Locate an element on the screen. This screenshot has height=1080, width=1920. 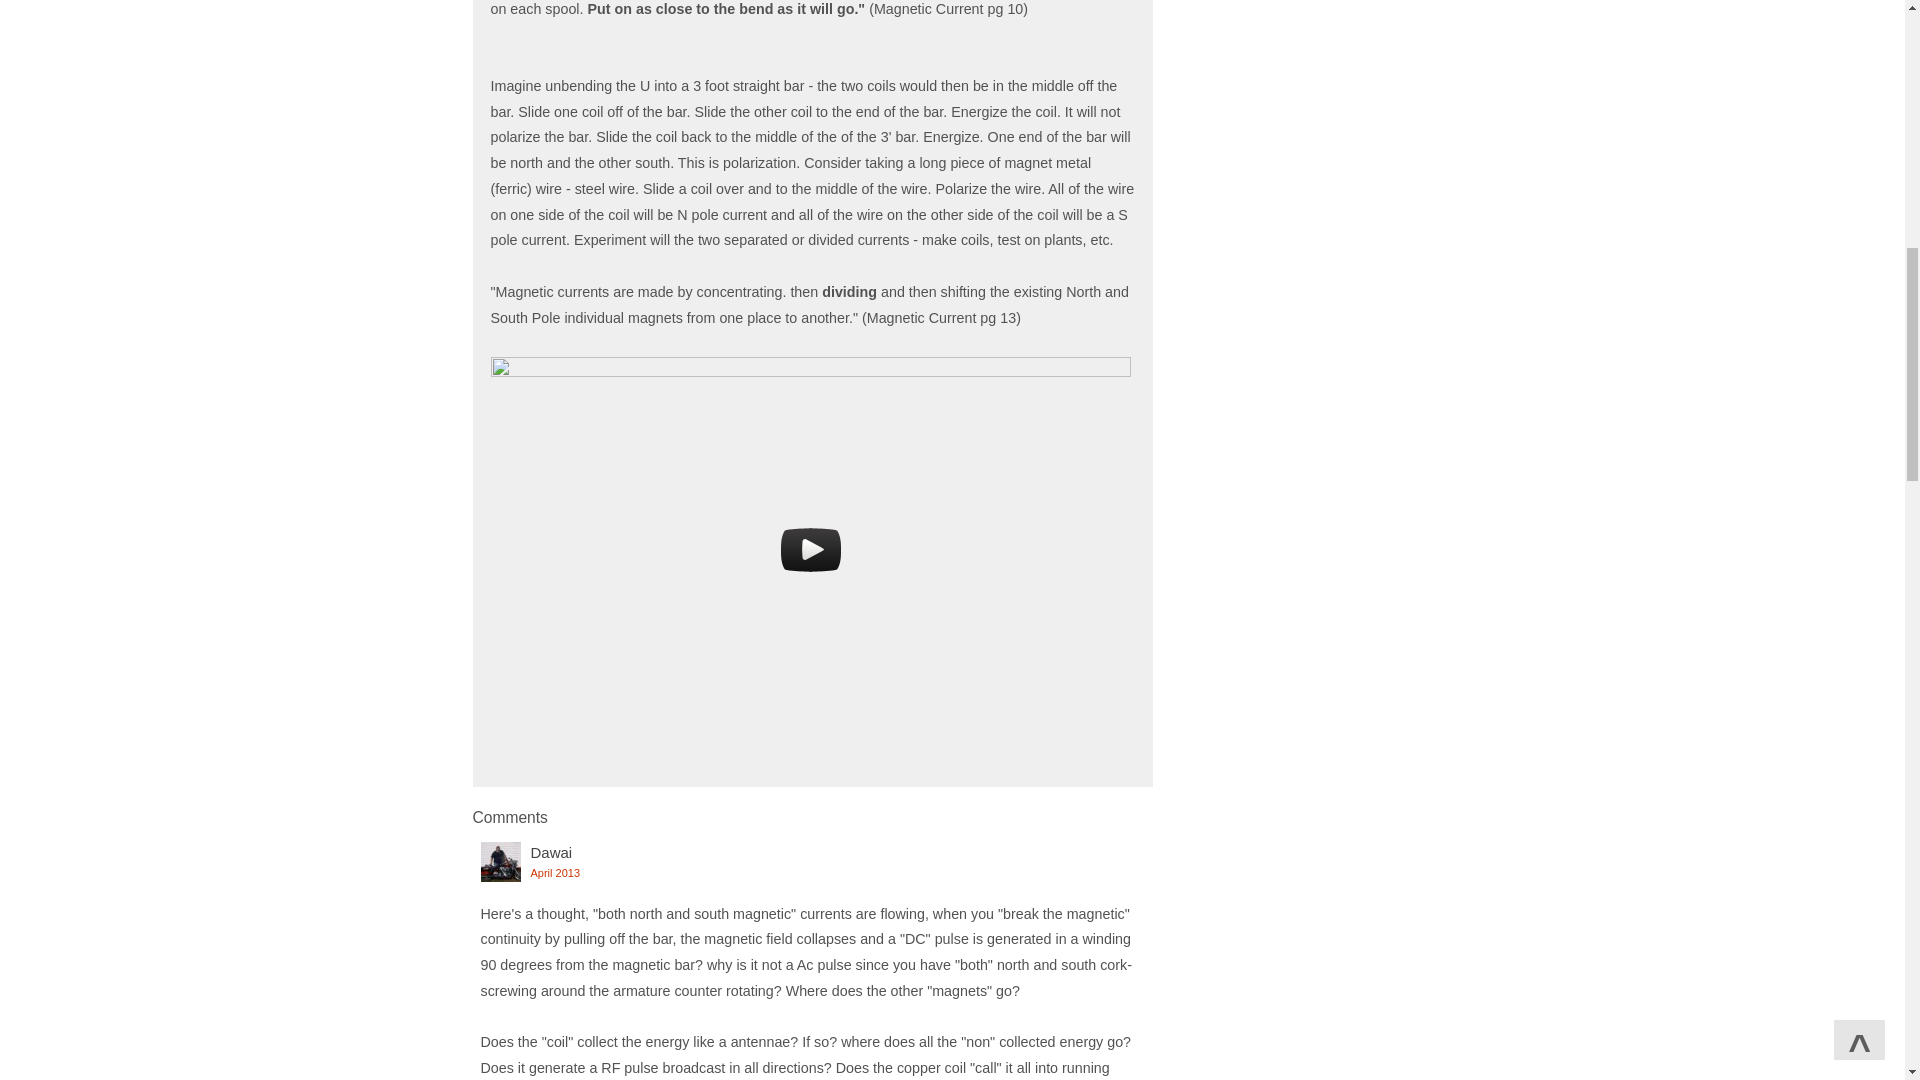
Dawai is located at coordinates (500, 862).